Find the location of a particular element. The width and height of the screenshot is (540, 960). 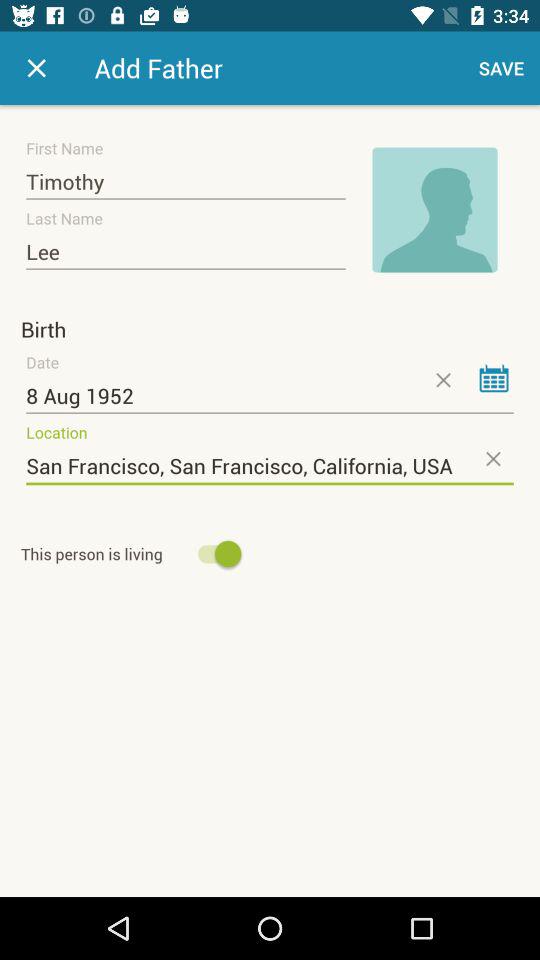

erase location text is located at coordinates (492, 458).